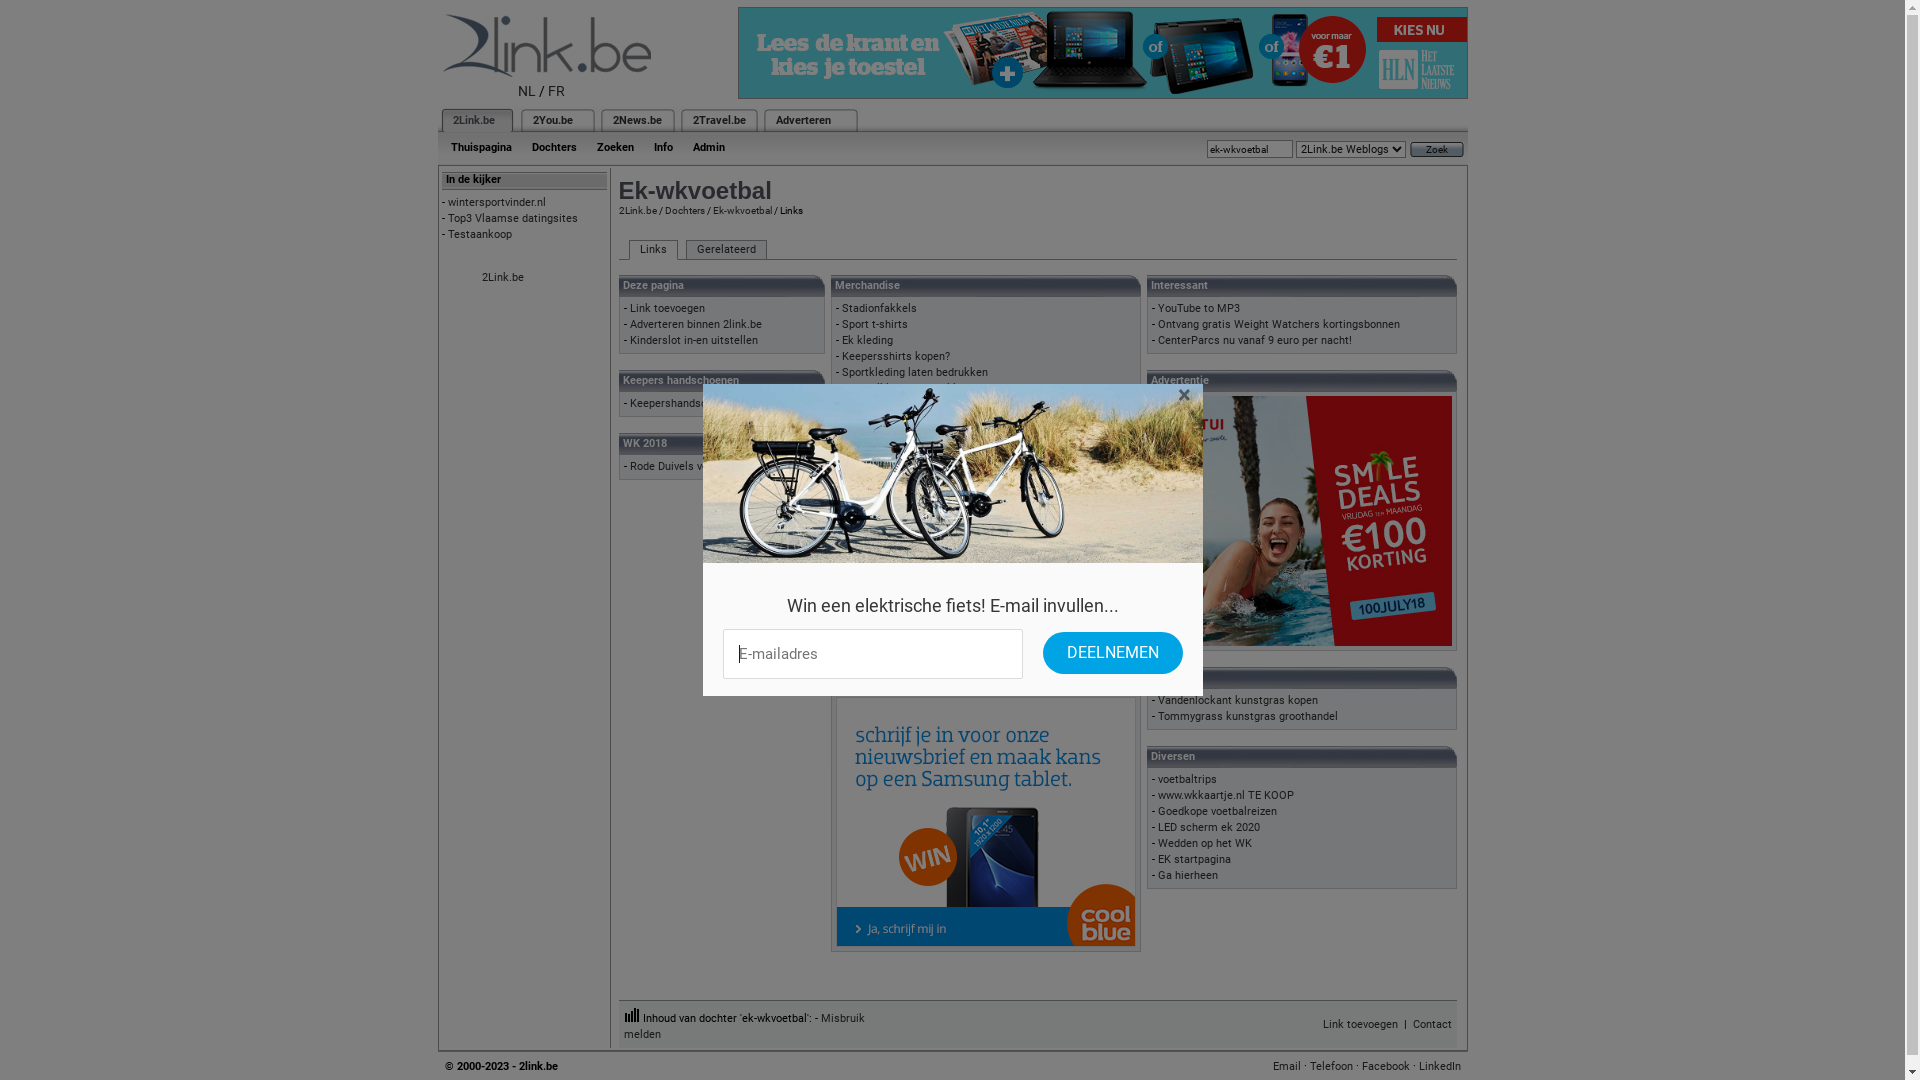  Describe the element at coordinates (708, 148) in the screenshot. I see `Admin` at that location.